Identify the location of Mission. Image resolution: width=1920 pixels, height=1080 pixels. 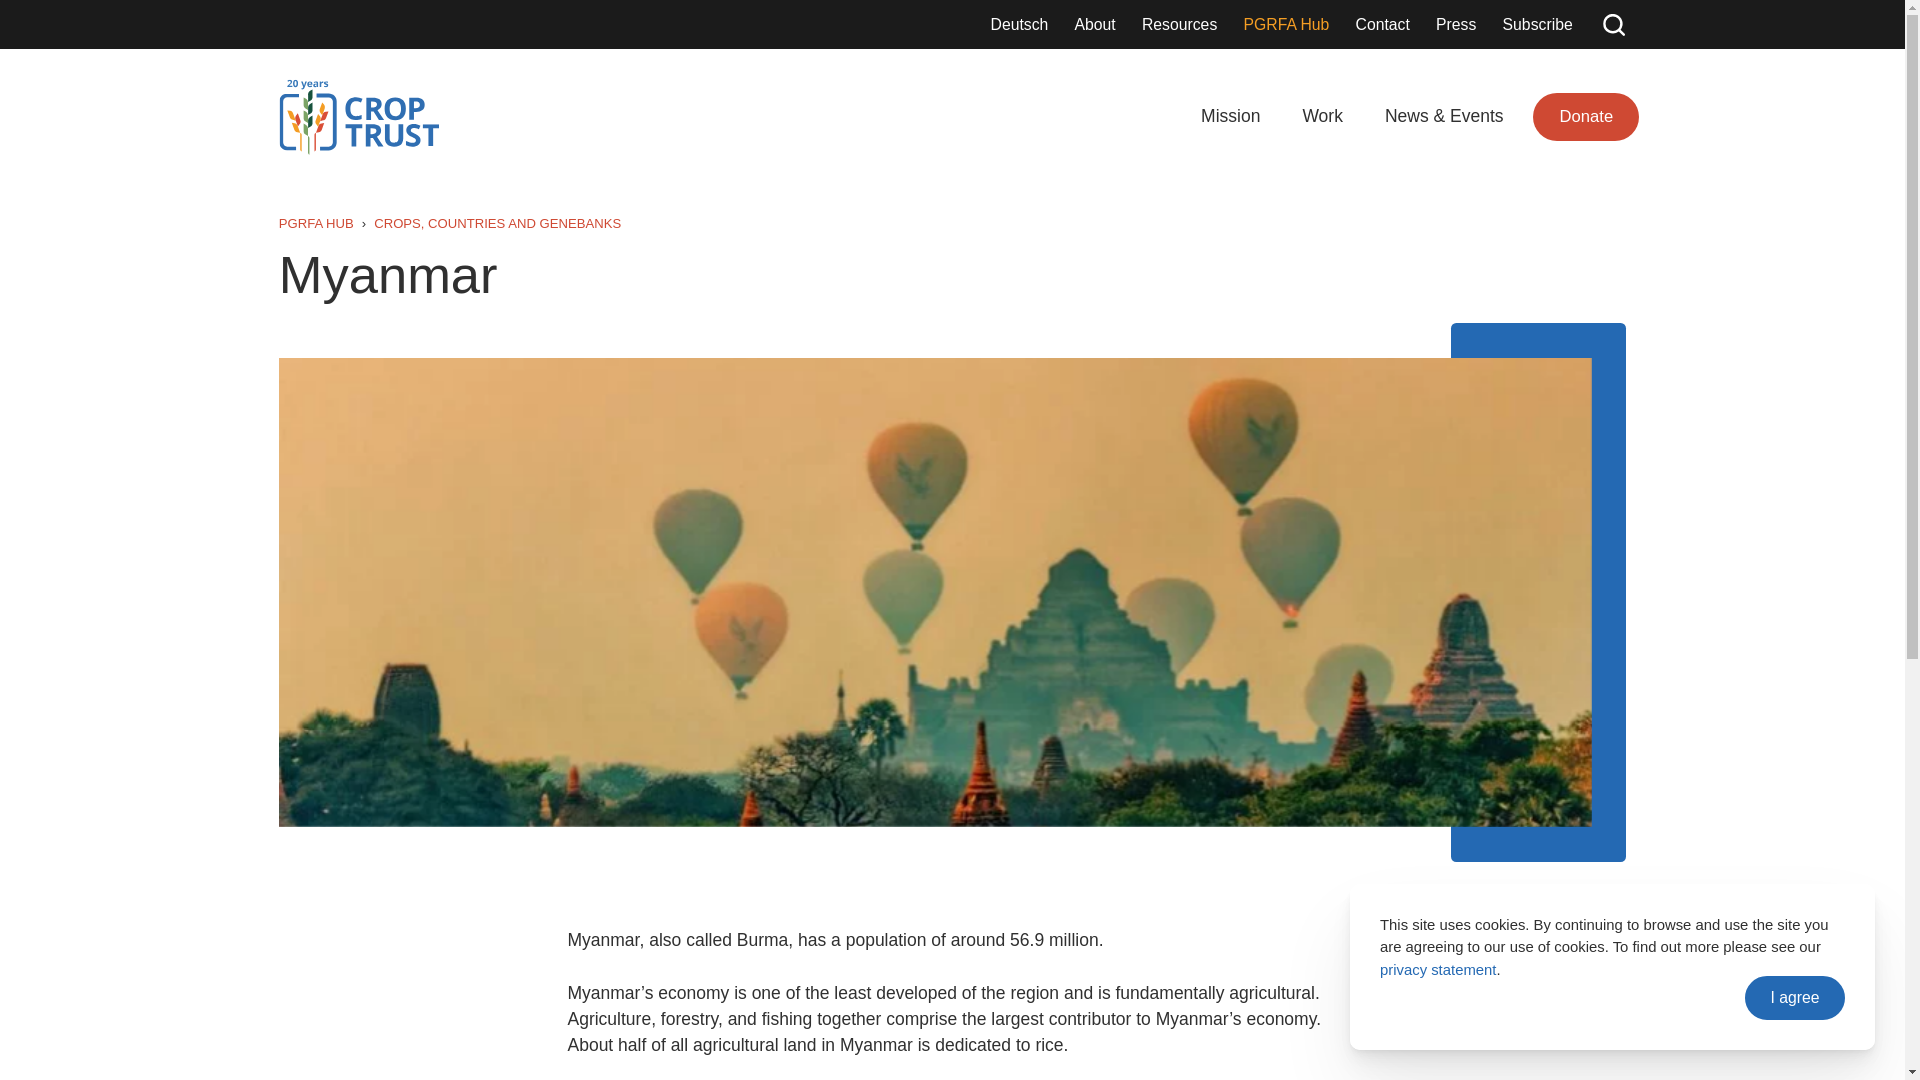
(1230, 116).